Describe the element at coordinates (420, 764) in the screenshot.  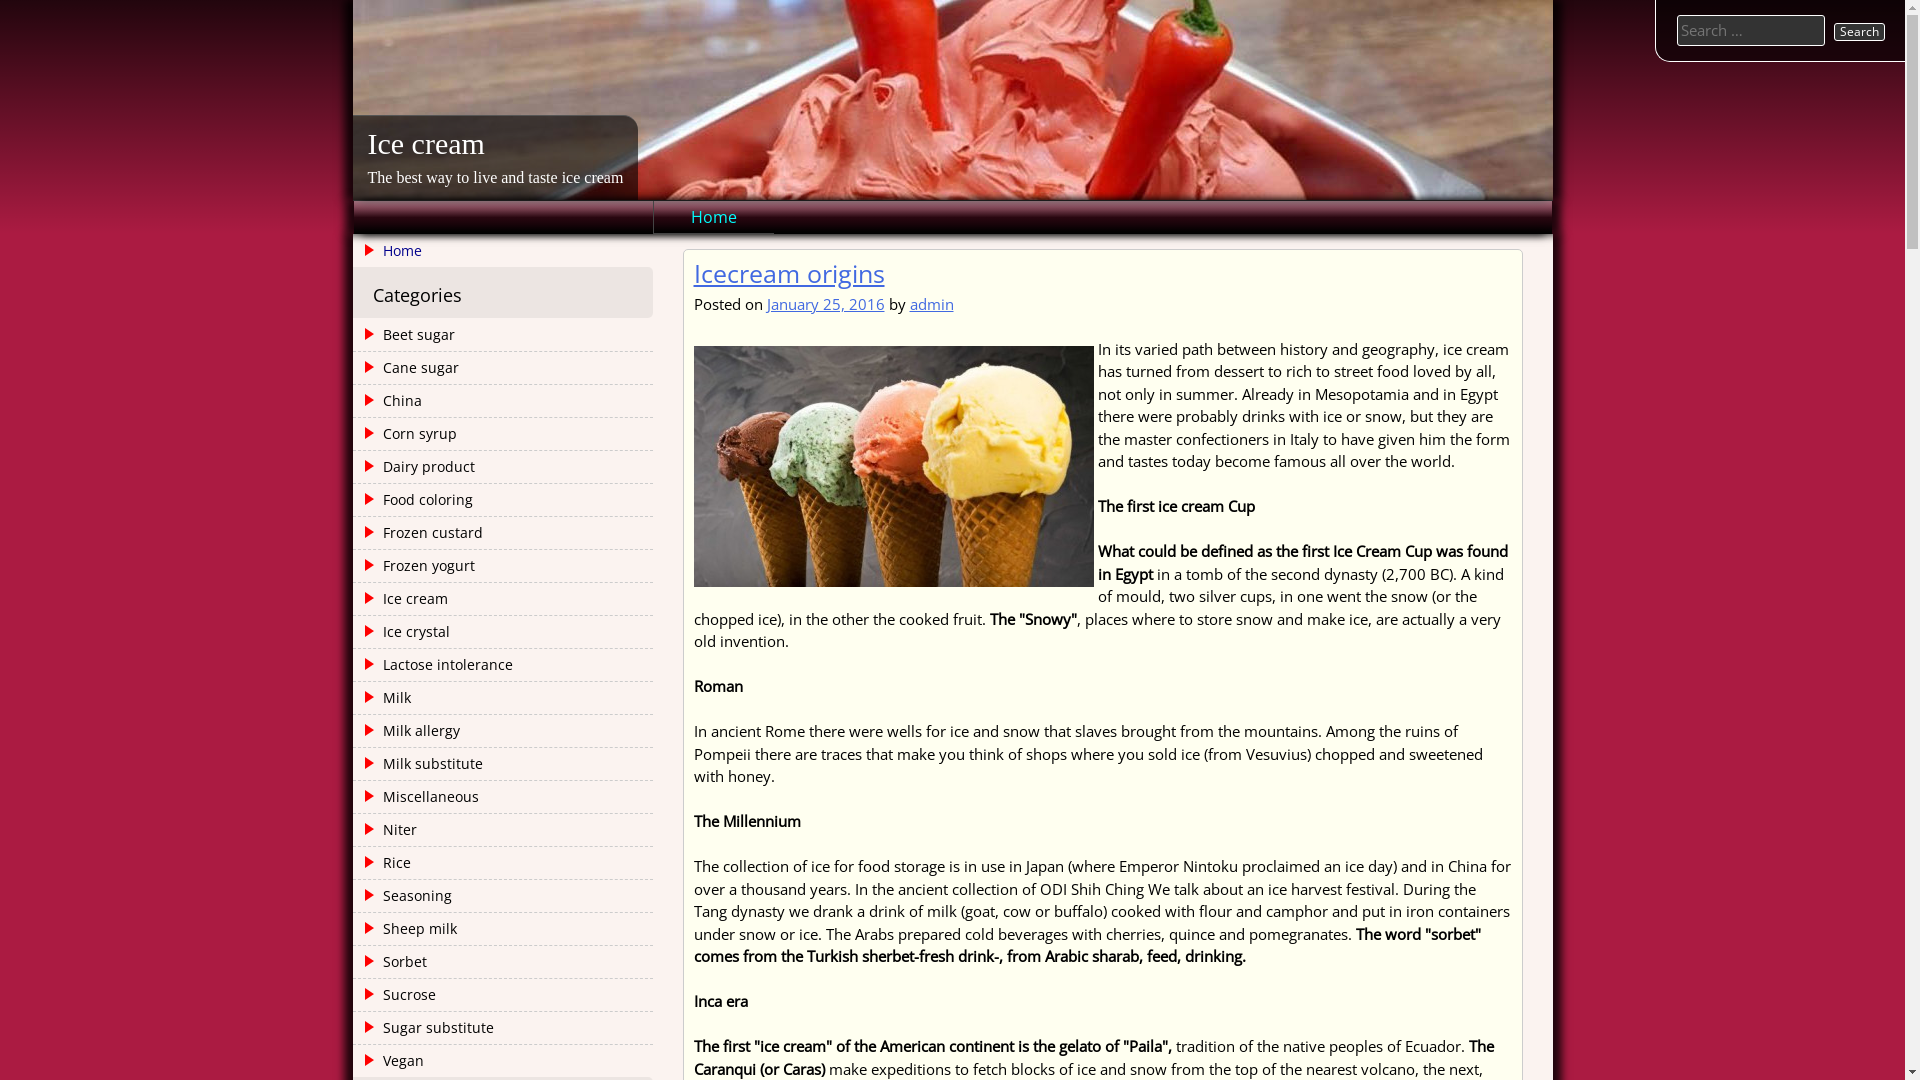
I see `Milk substitute` at that location.